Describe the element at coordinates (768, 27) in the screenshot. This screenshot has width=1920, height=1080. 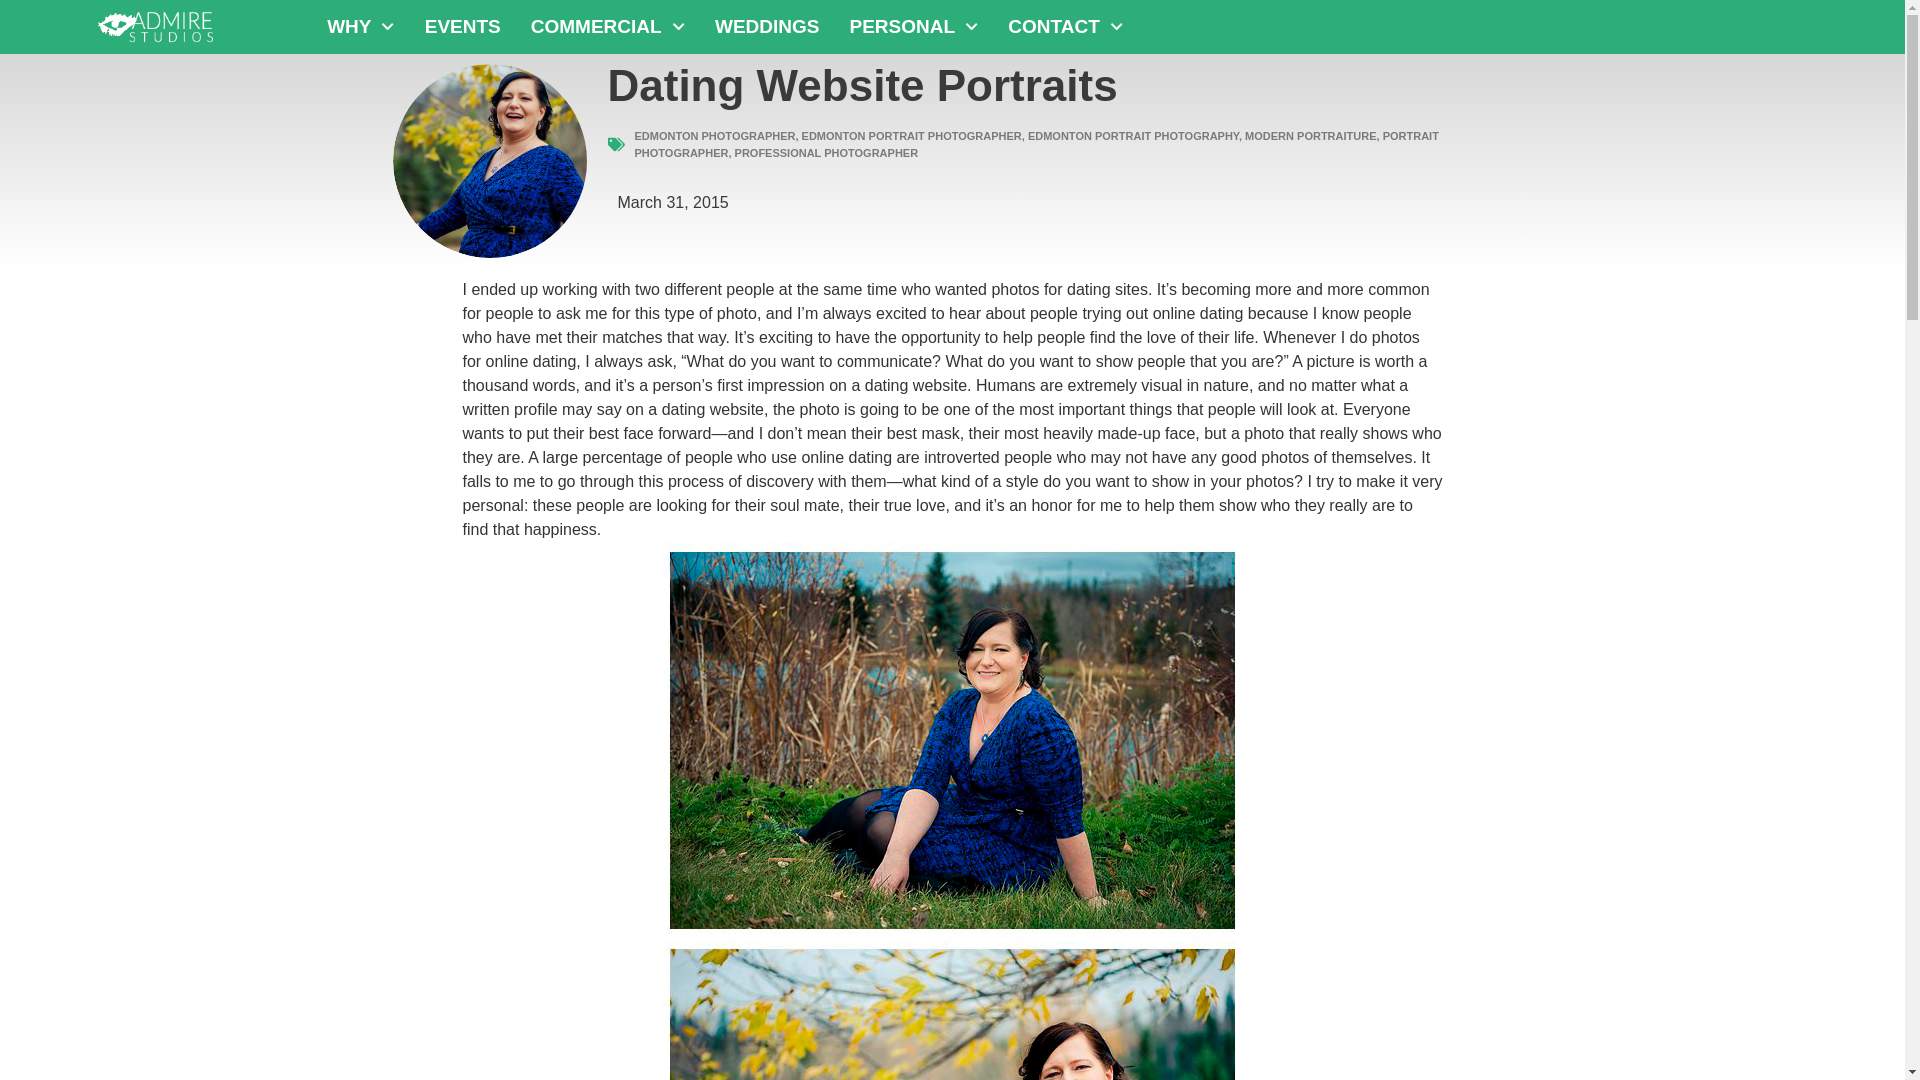
I see `WEDDINGS` at that location.